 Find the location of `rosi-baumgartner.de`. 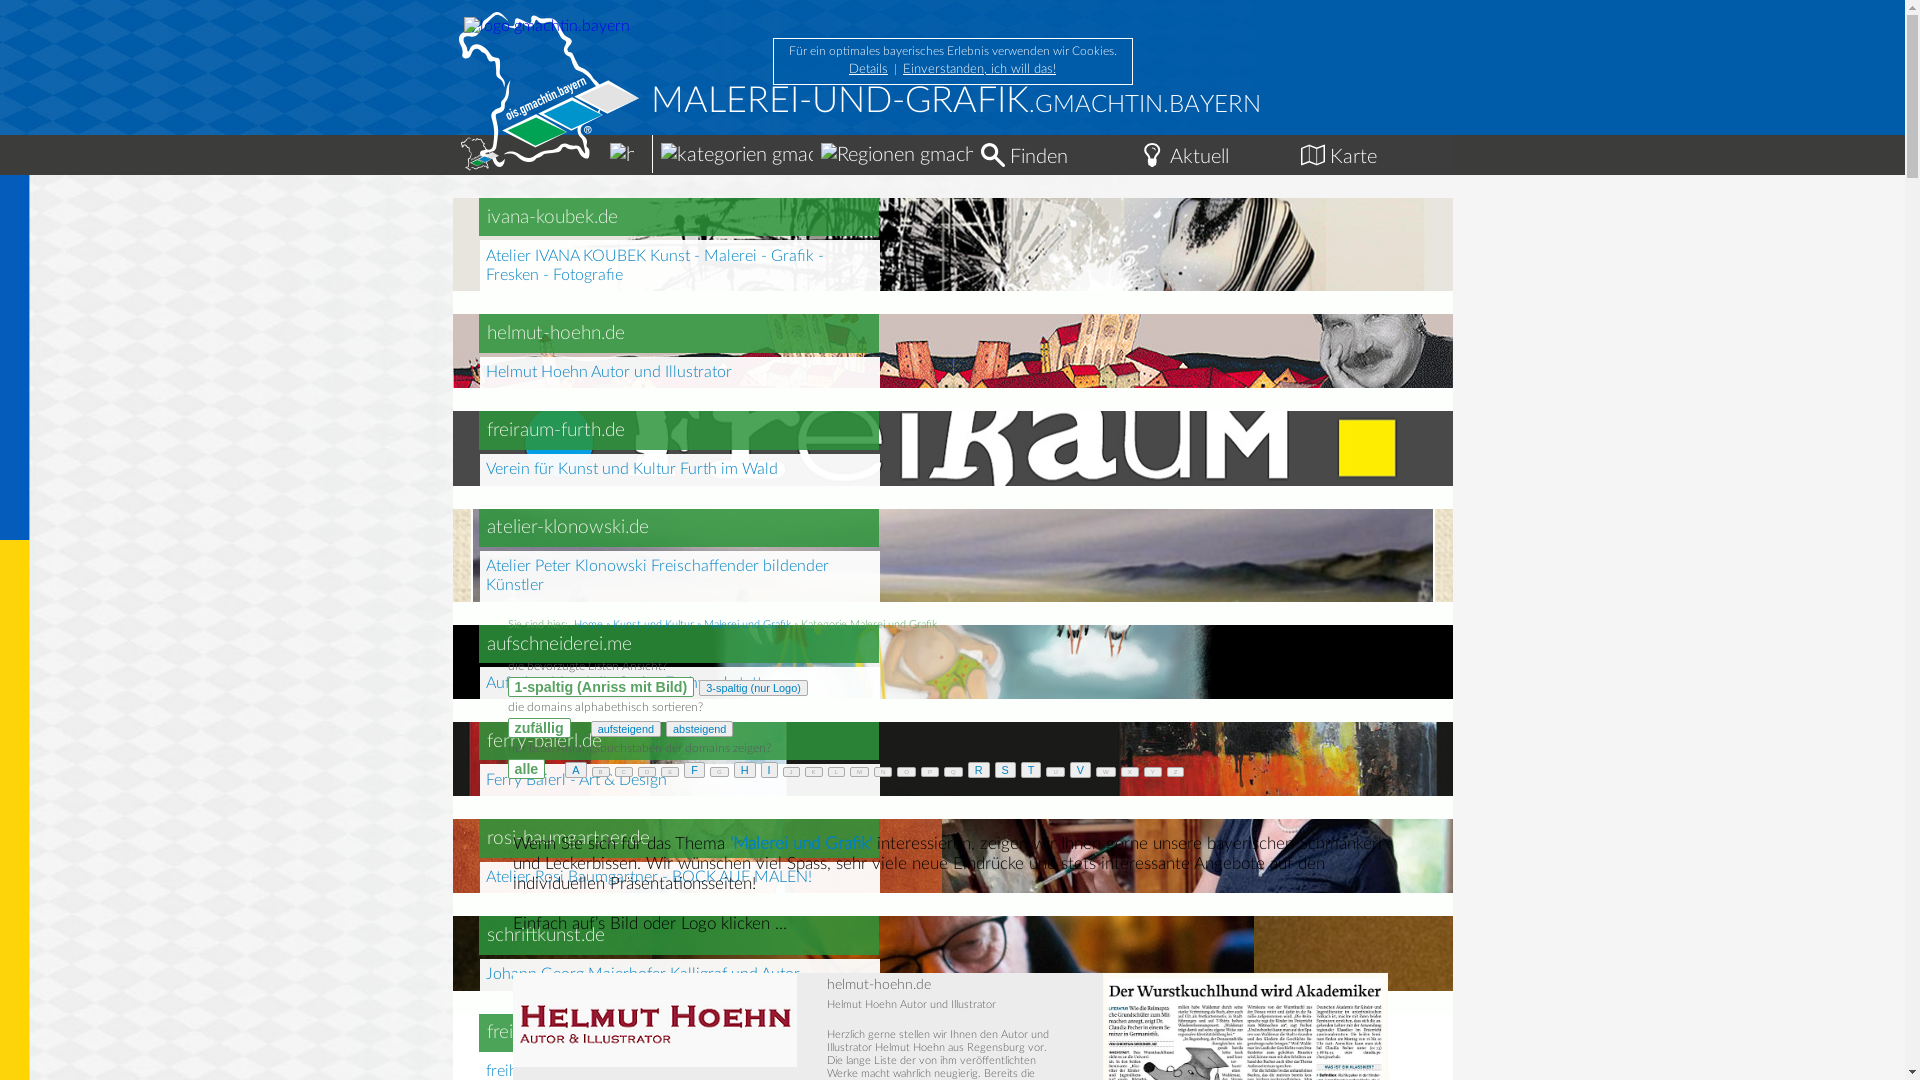

rosi-baumgartner.de is located at coordinates (568, 838).